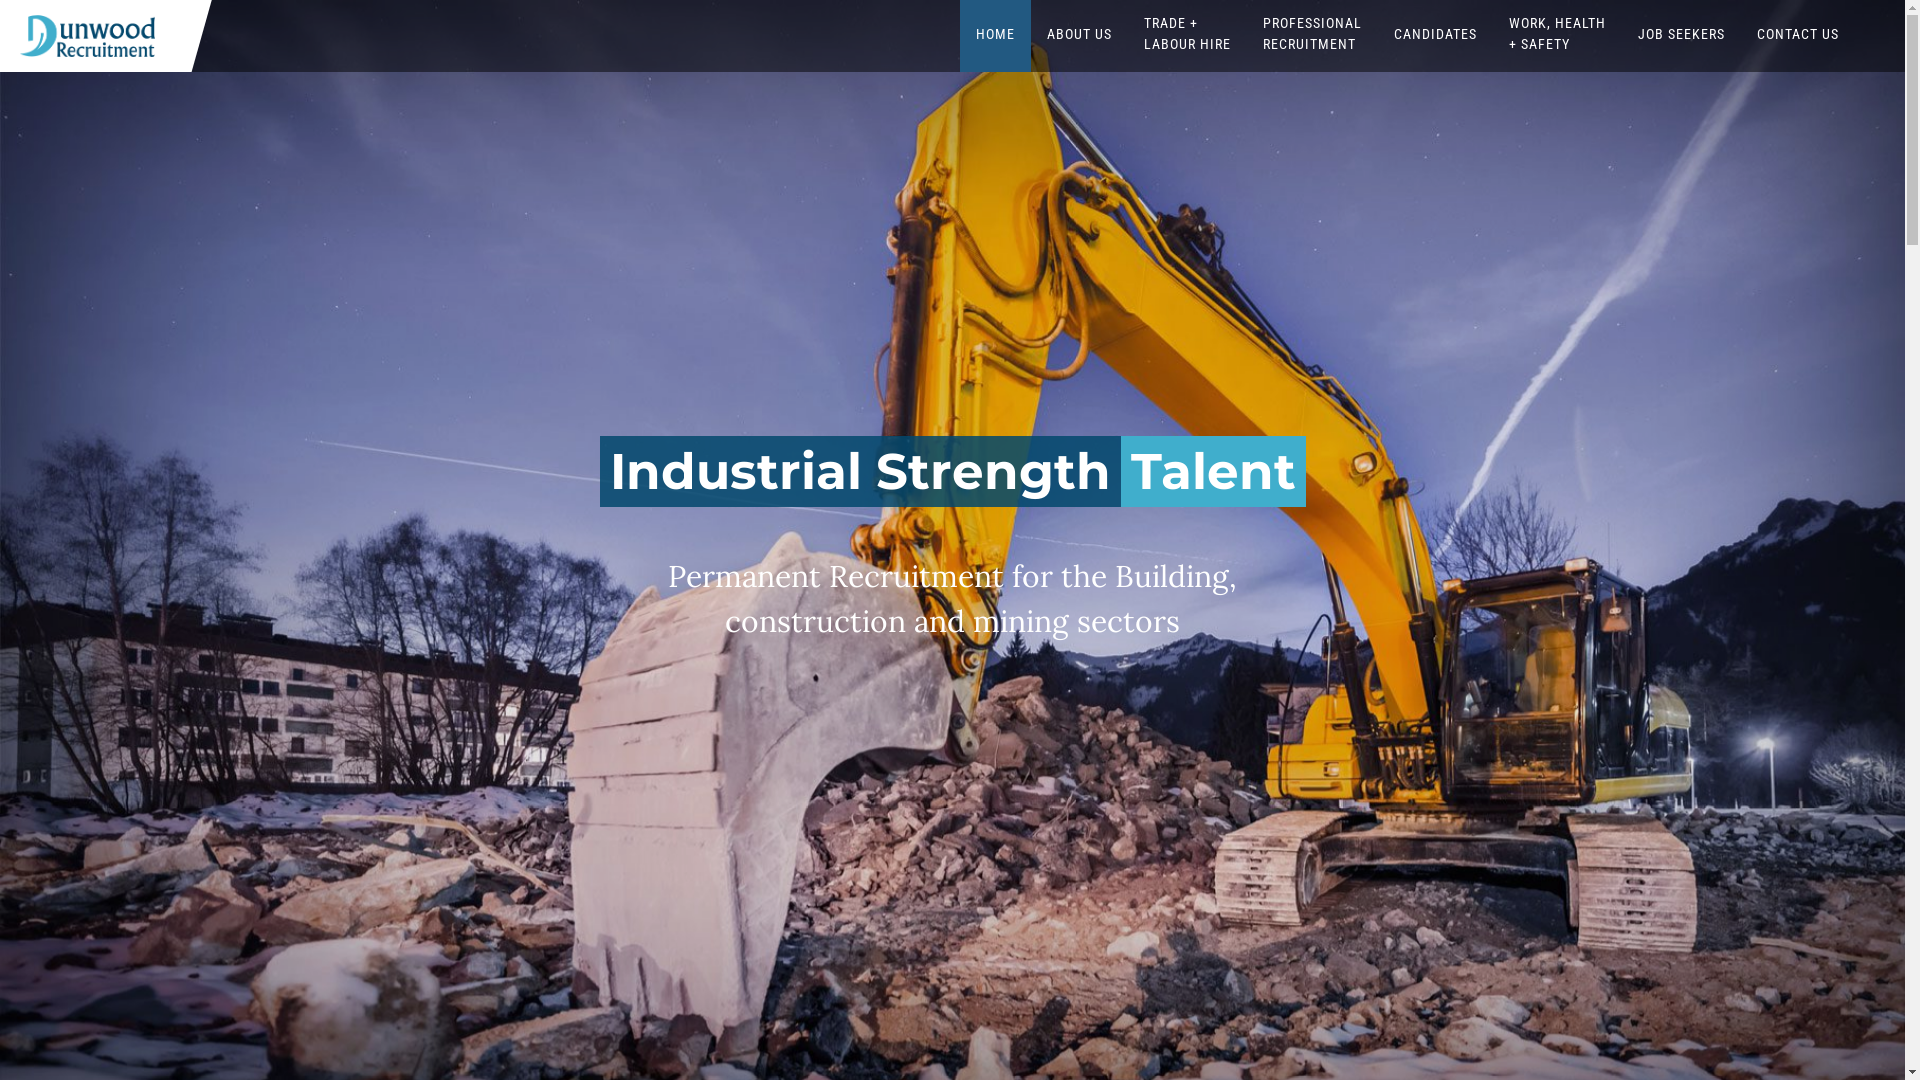  Describe the element at coordinates (1682, 34) in the screenshot. I see `JOB SEEKERS` at that location.